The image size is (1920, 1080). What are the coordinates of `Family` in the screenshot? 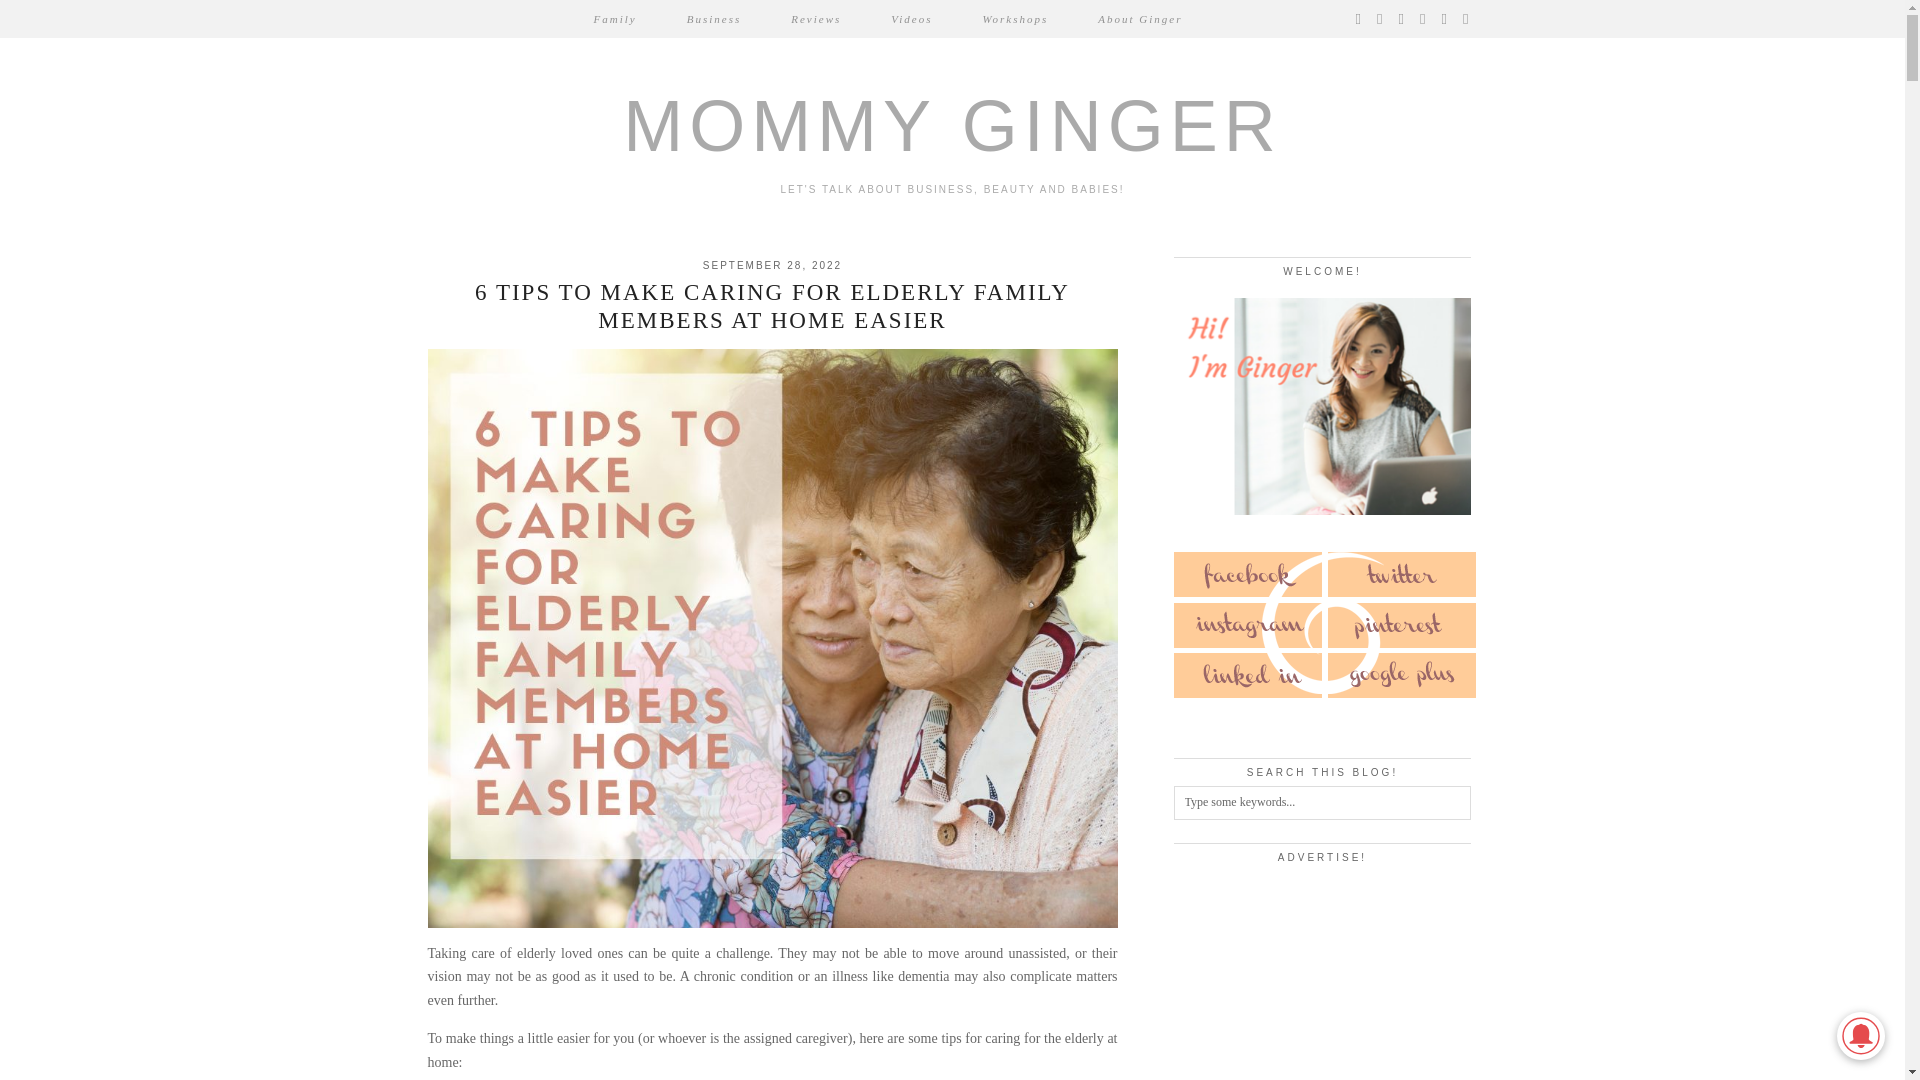 It's located at (615, 18).